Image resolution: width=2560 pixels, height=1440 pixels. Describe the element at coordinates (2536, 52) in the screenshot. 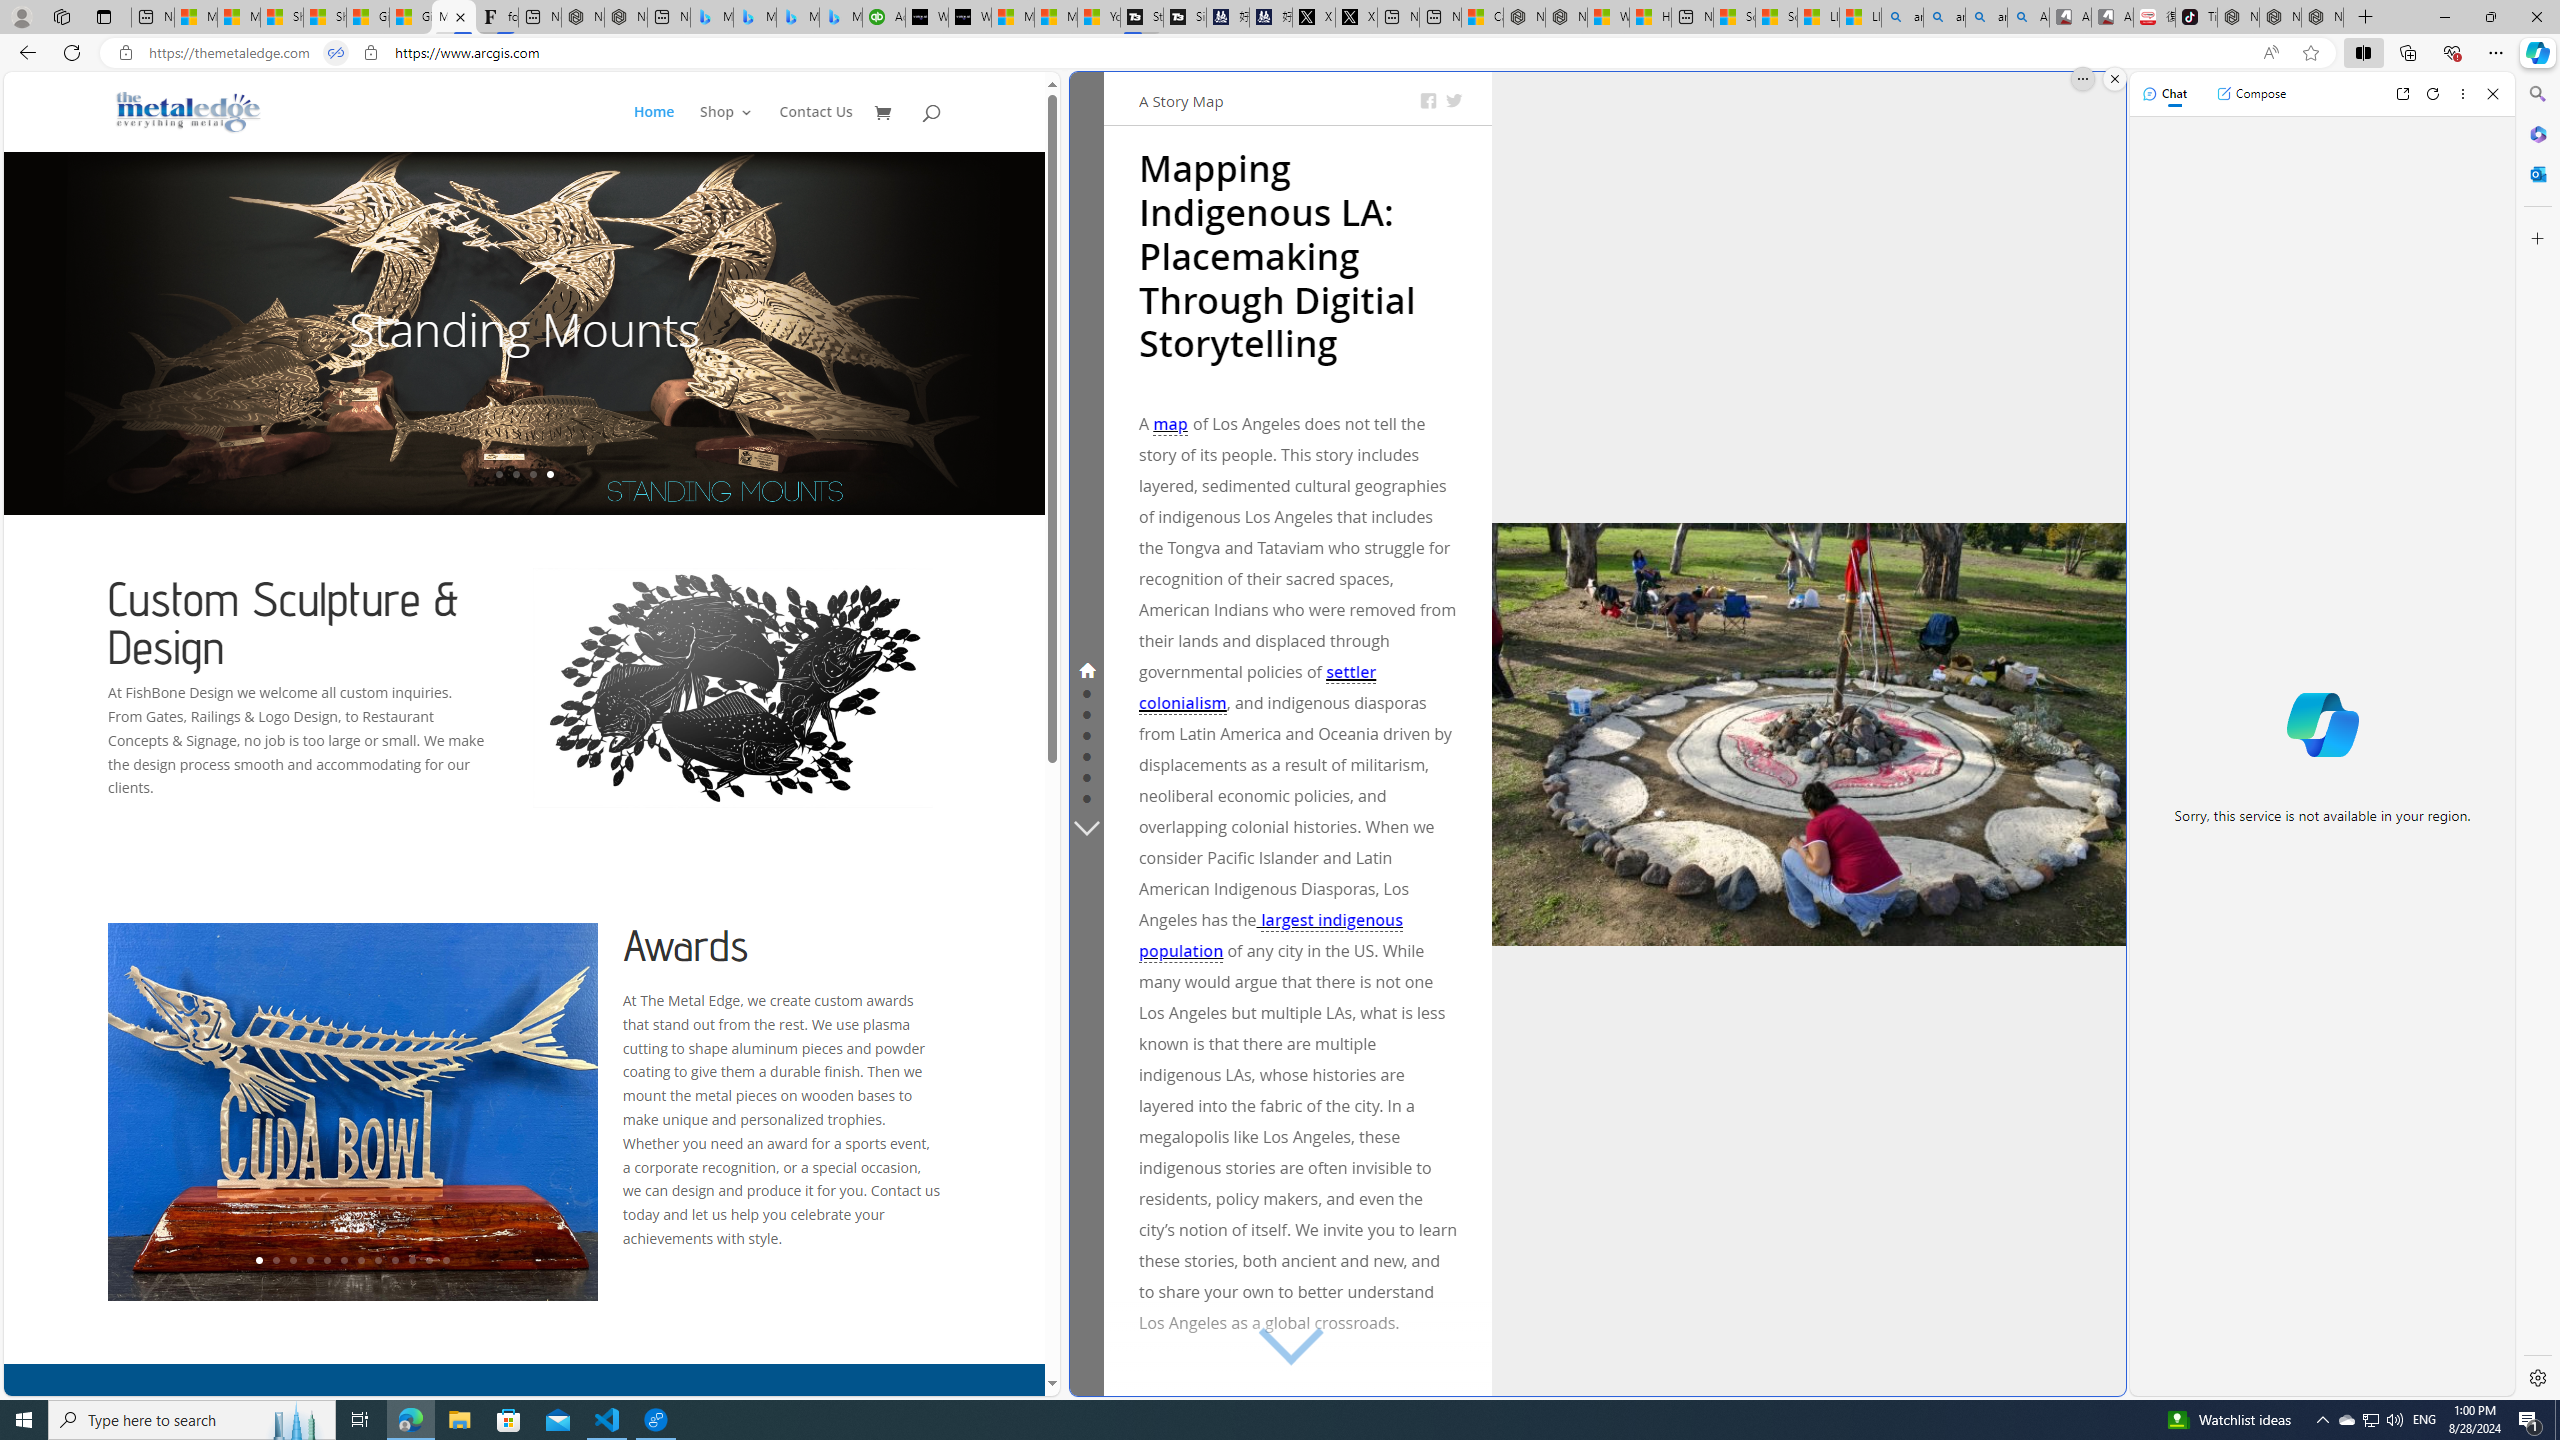

I see `Copilot (Ctrl+Shift+.)` at that location.